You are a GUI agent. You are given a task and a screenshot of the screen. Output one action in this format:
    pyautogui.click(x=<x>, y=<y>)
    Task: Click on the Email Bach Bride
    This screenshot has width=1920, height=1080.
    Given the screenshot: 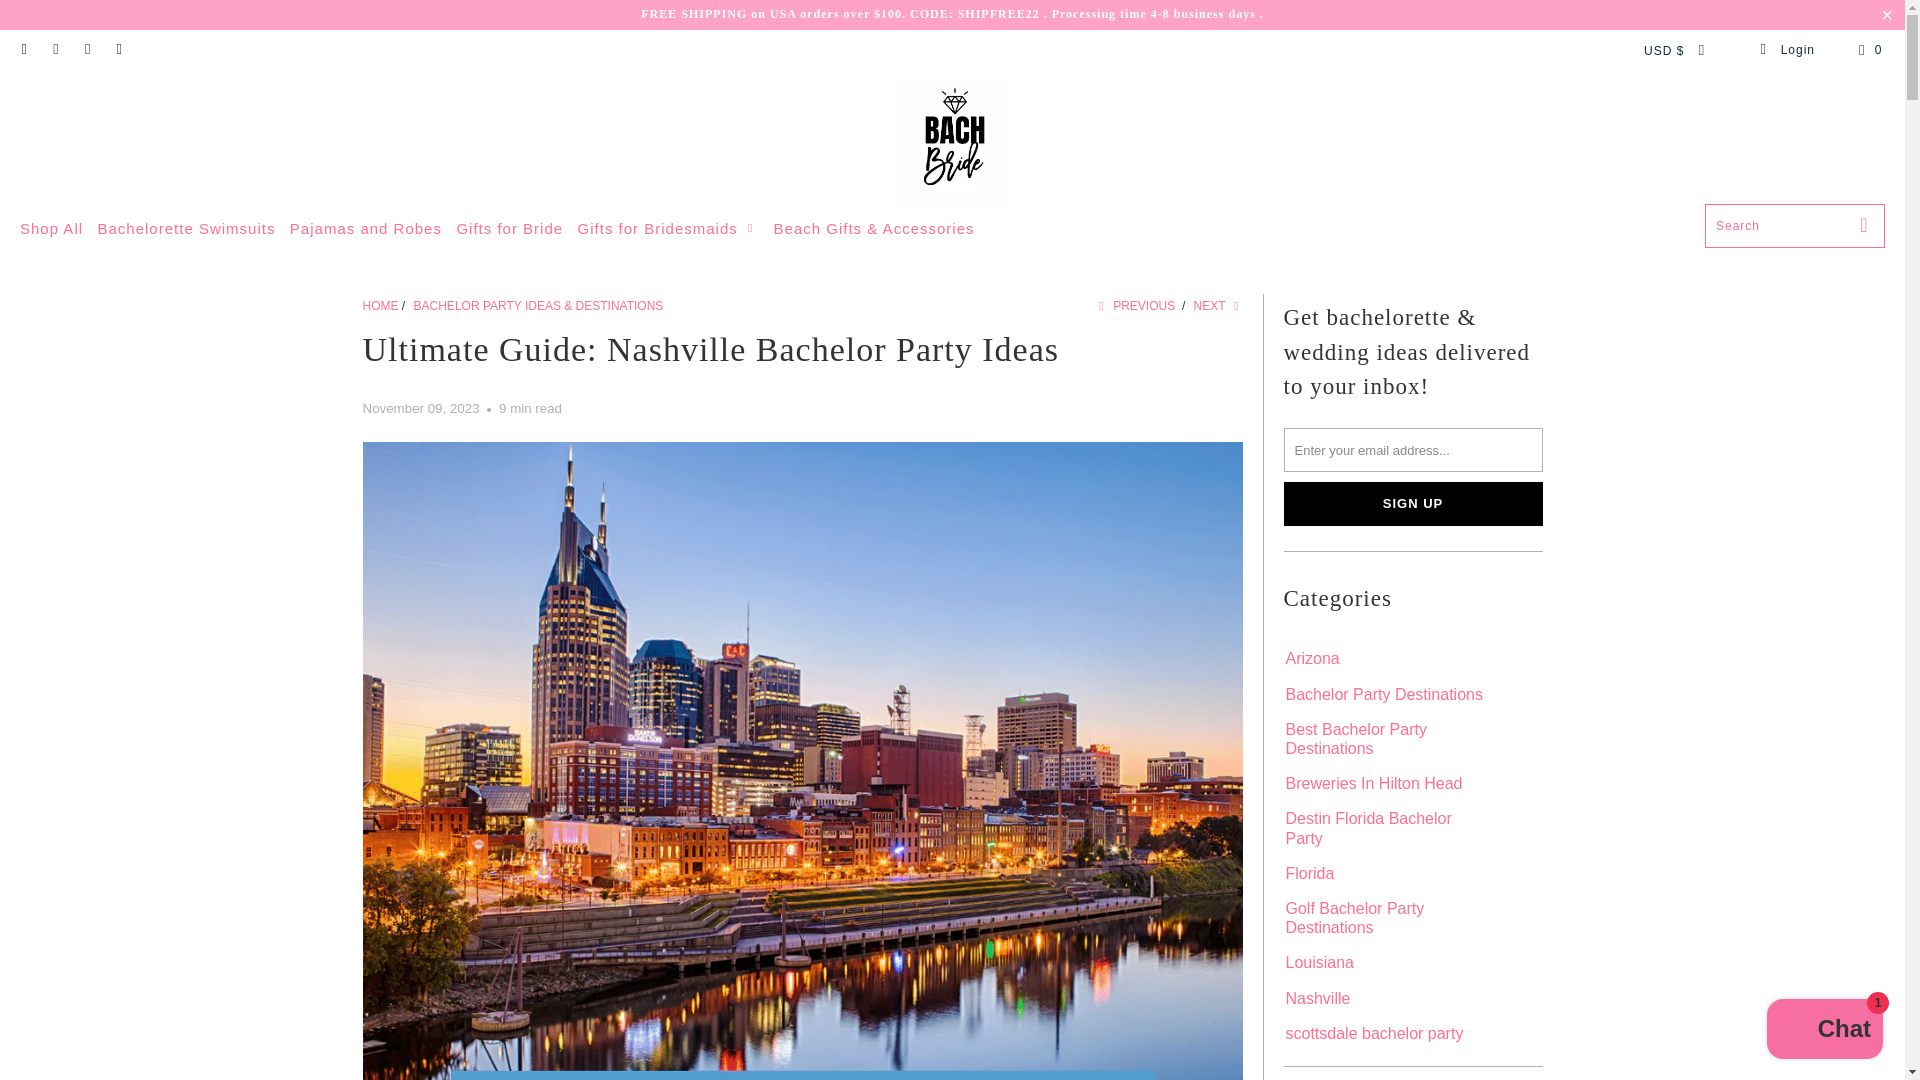 What is the action you would take?
    pyautogui.click(x=118, y=50)
    